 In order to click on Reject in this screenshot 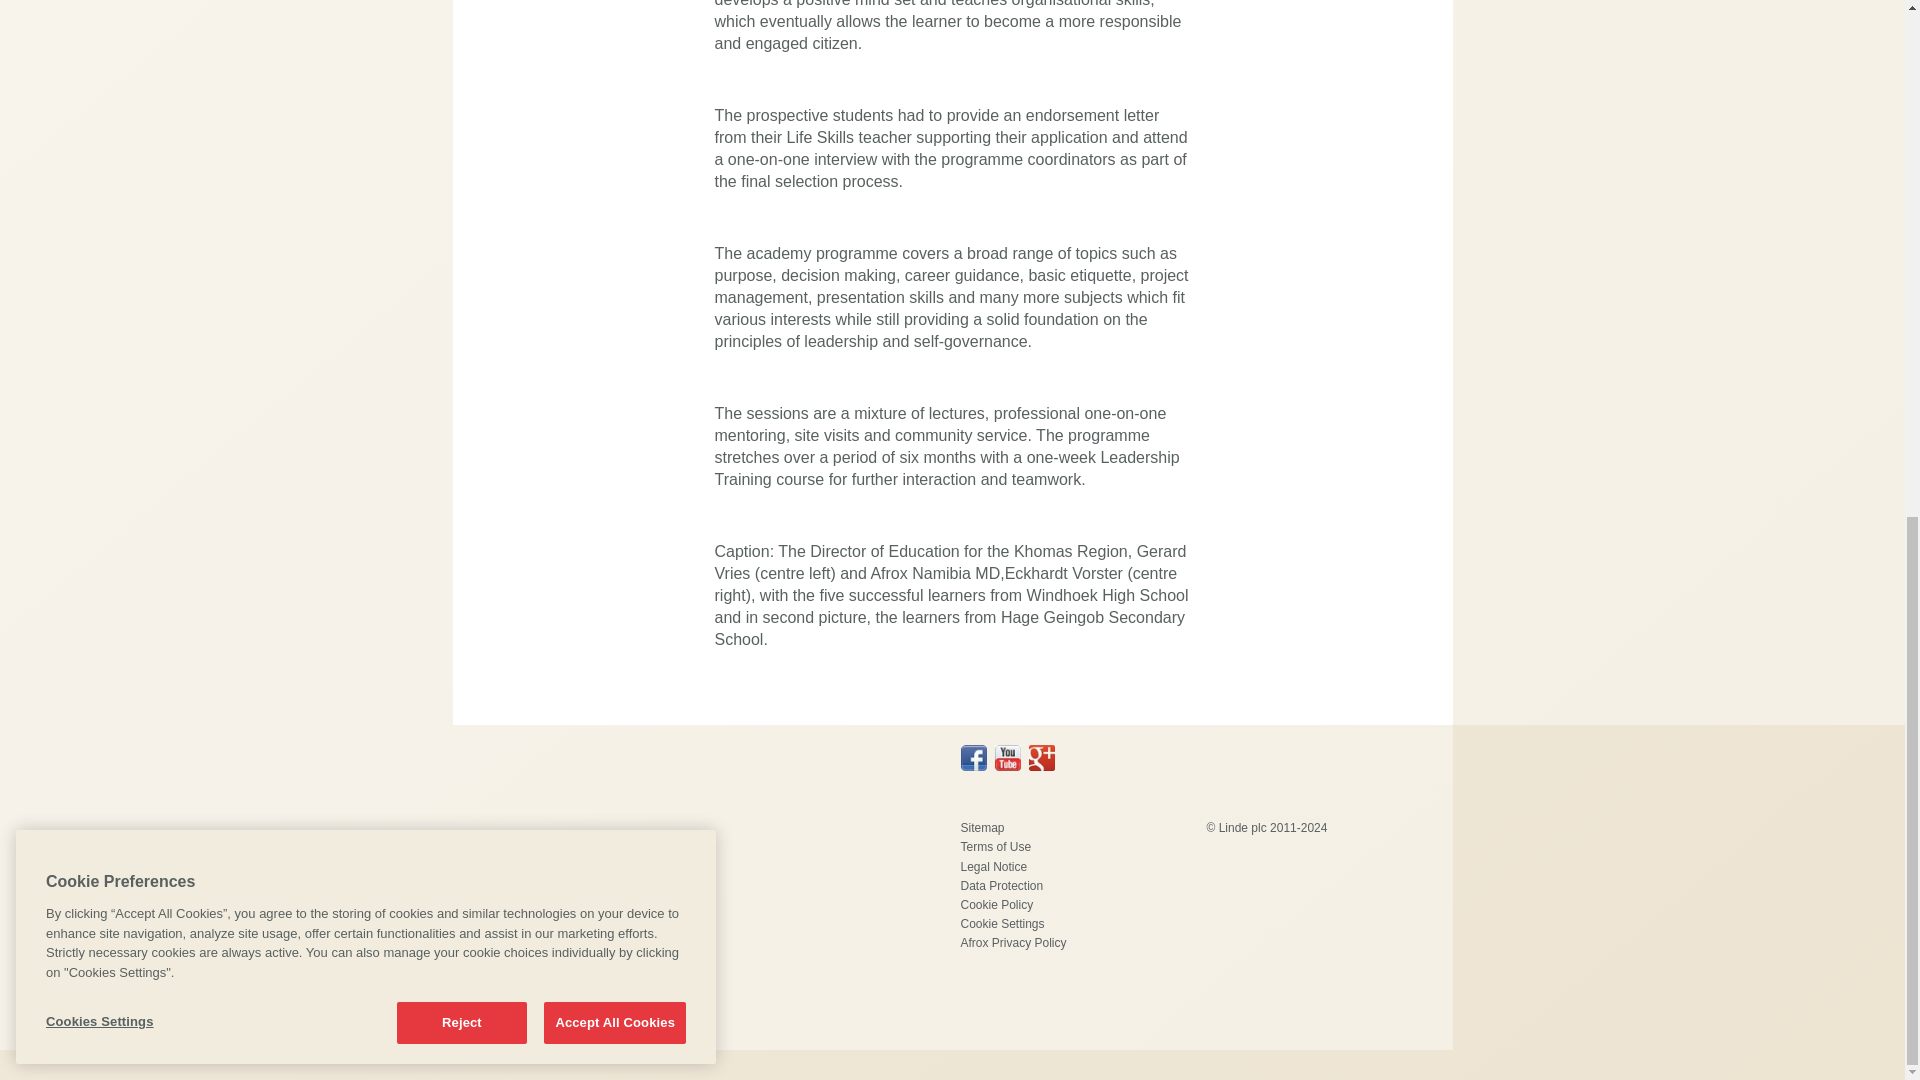, I will do `click(462, 32)`.